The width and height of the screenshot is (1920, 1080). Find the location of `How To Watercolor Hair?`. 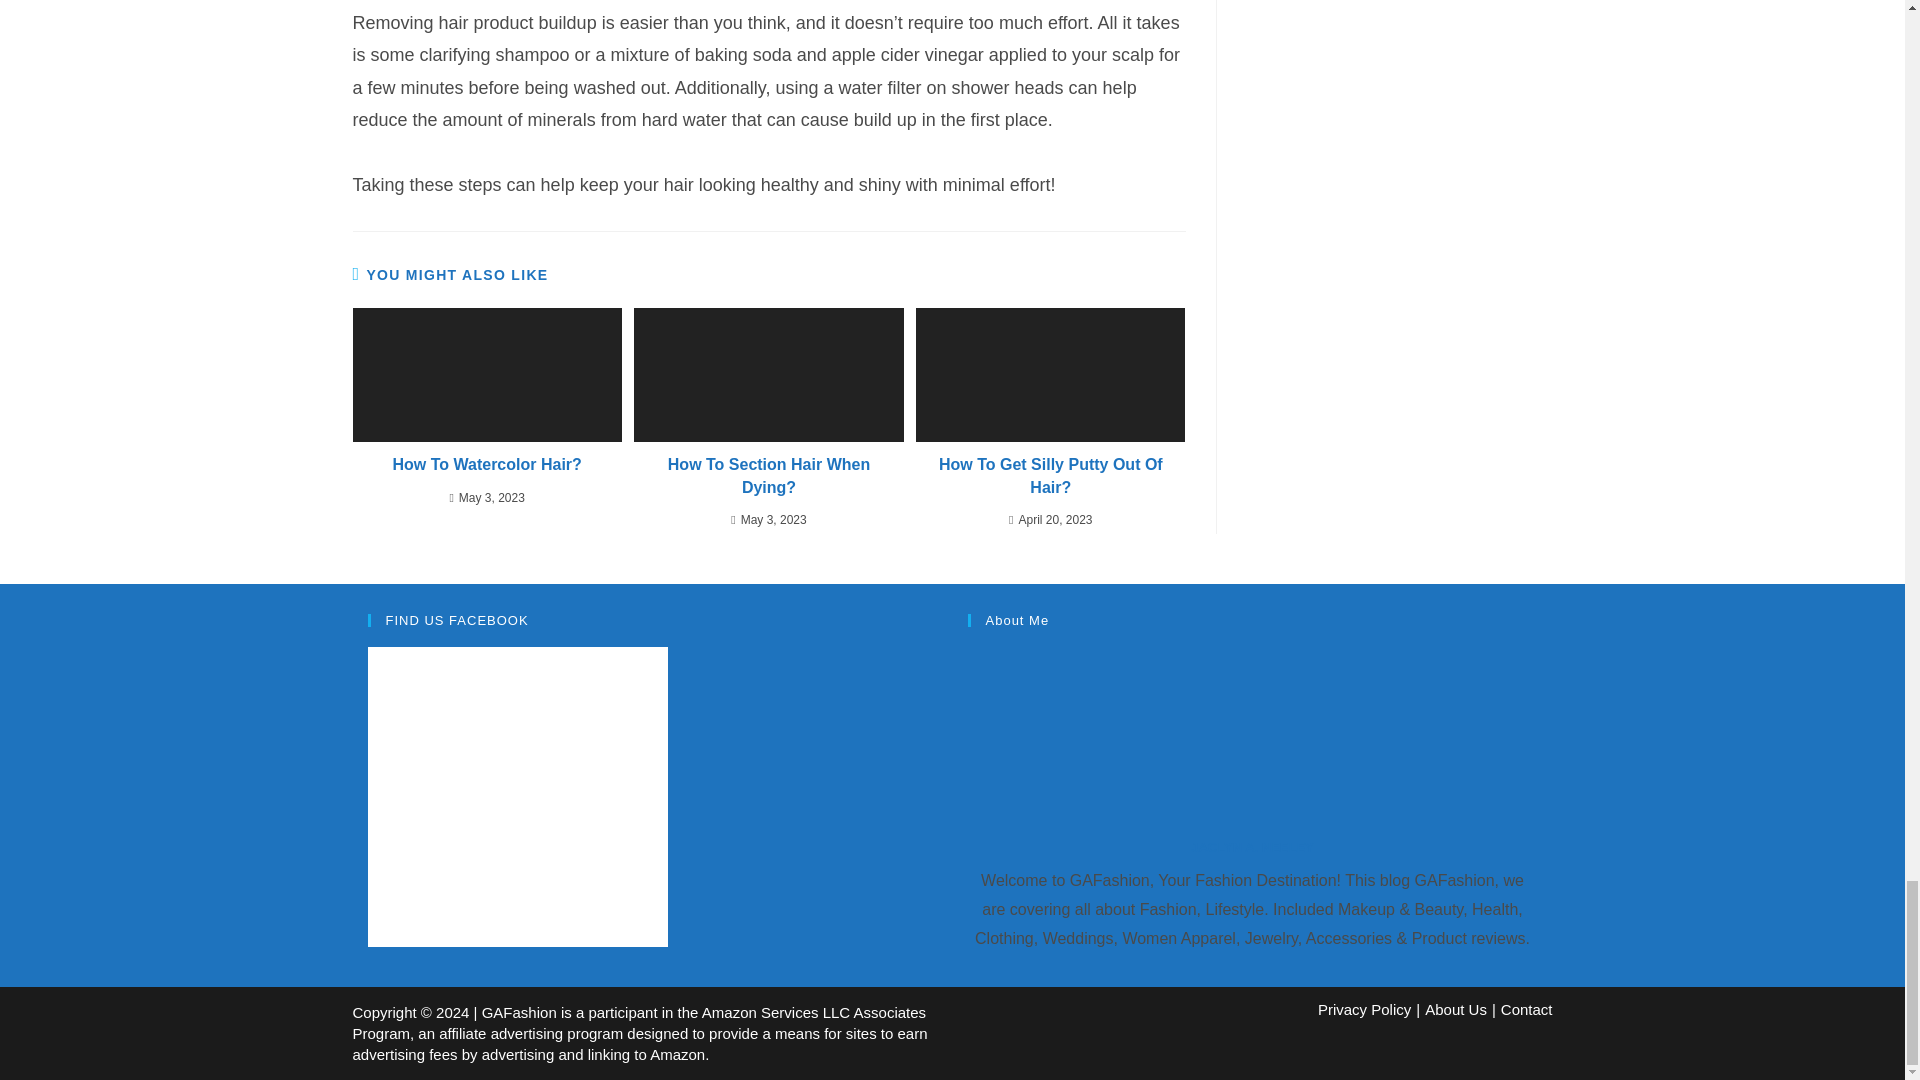

How To Watercolor Hair? is located at coordinates (486, 464).